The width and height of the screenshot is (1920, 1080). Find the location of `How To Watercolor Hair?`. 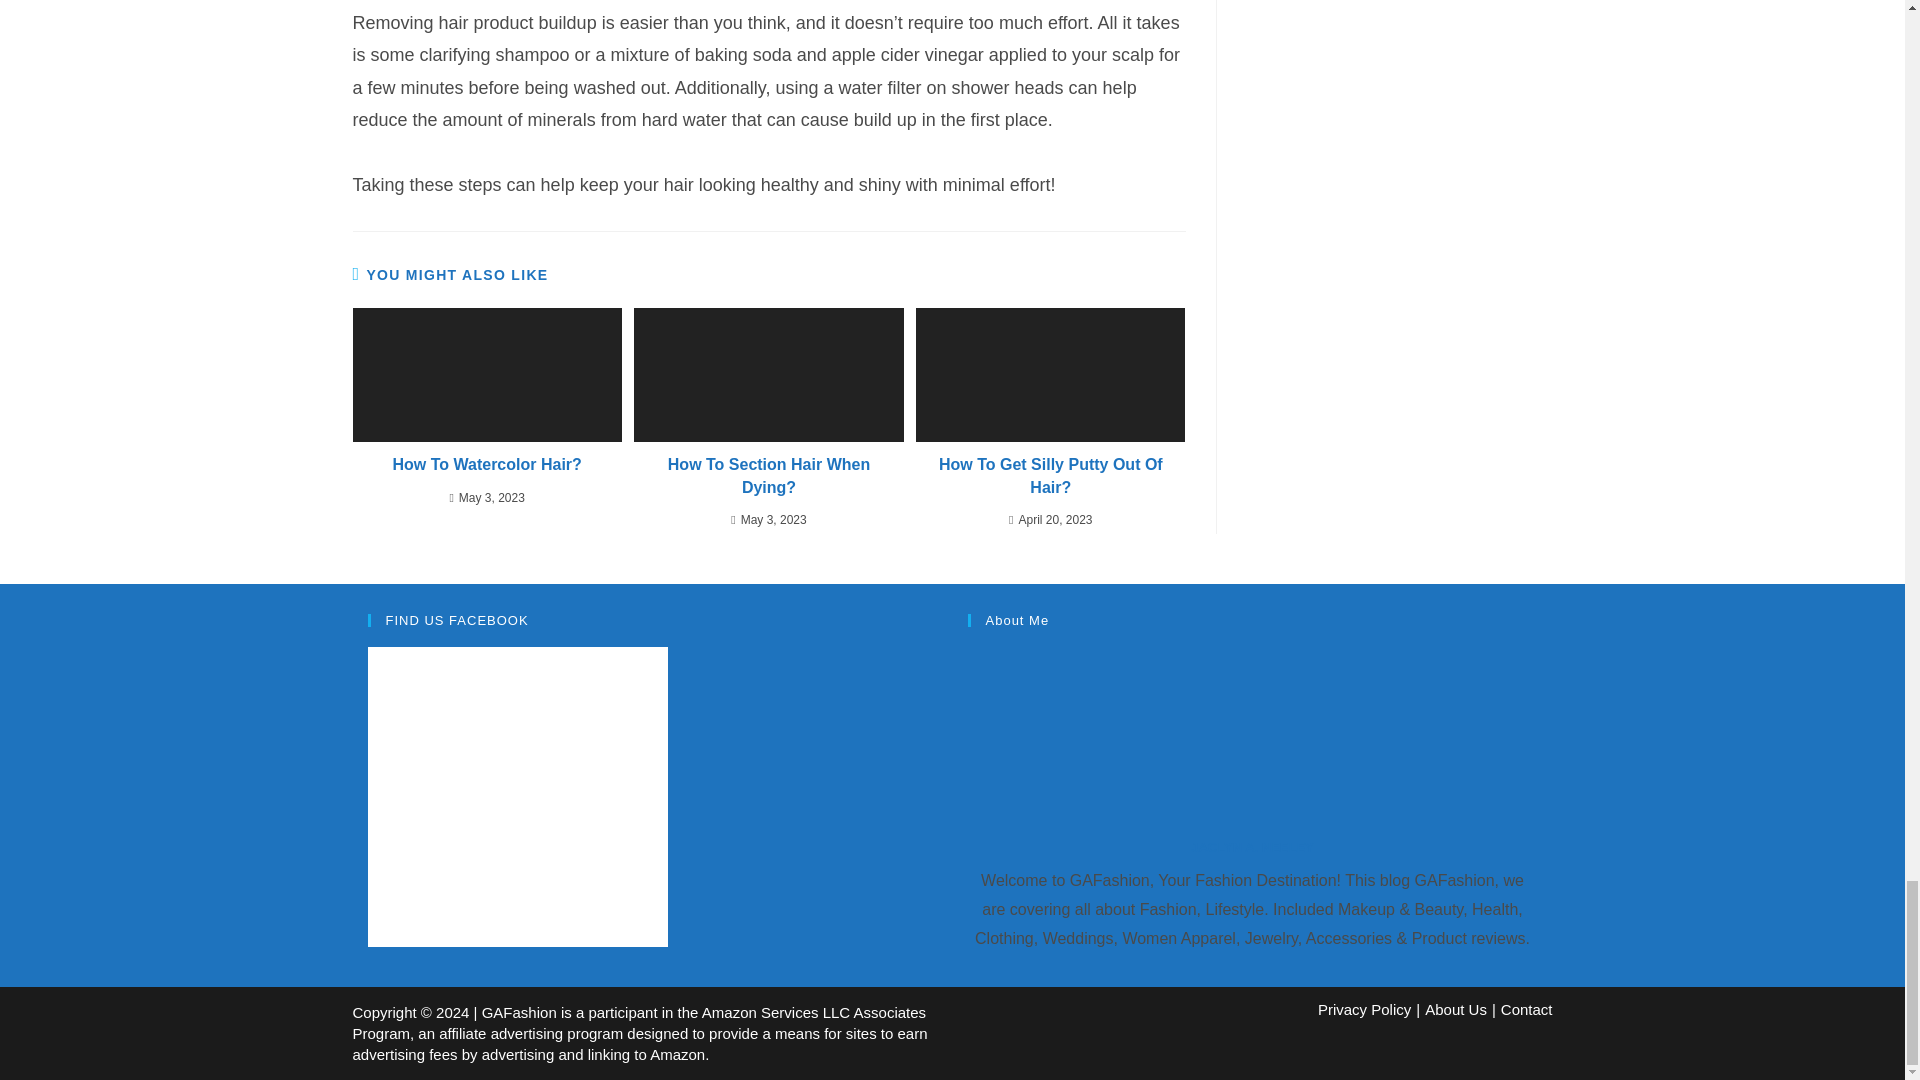

How To Watercolor Hair? is located at coordinates (486, 464).